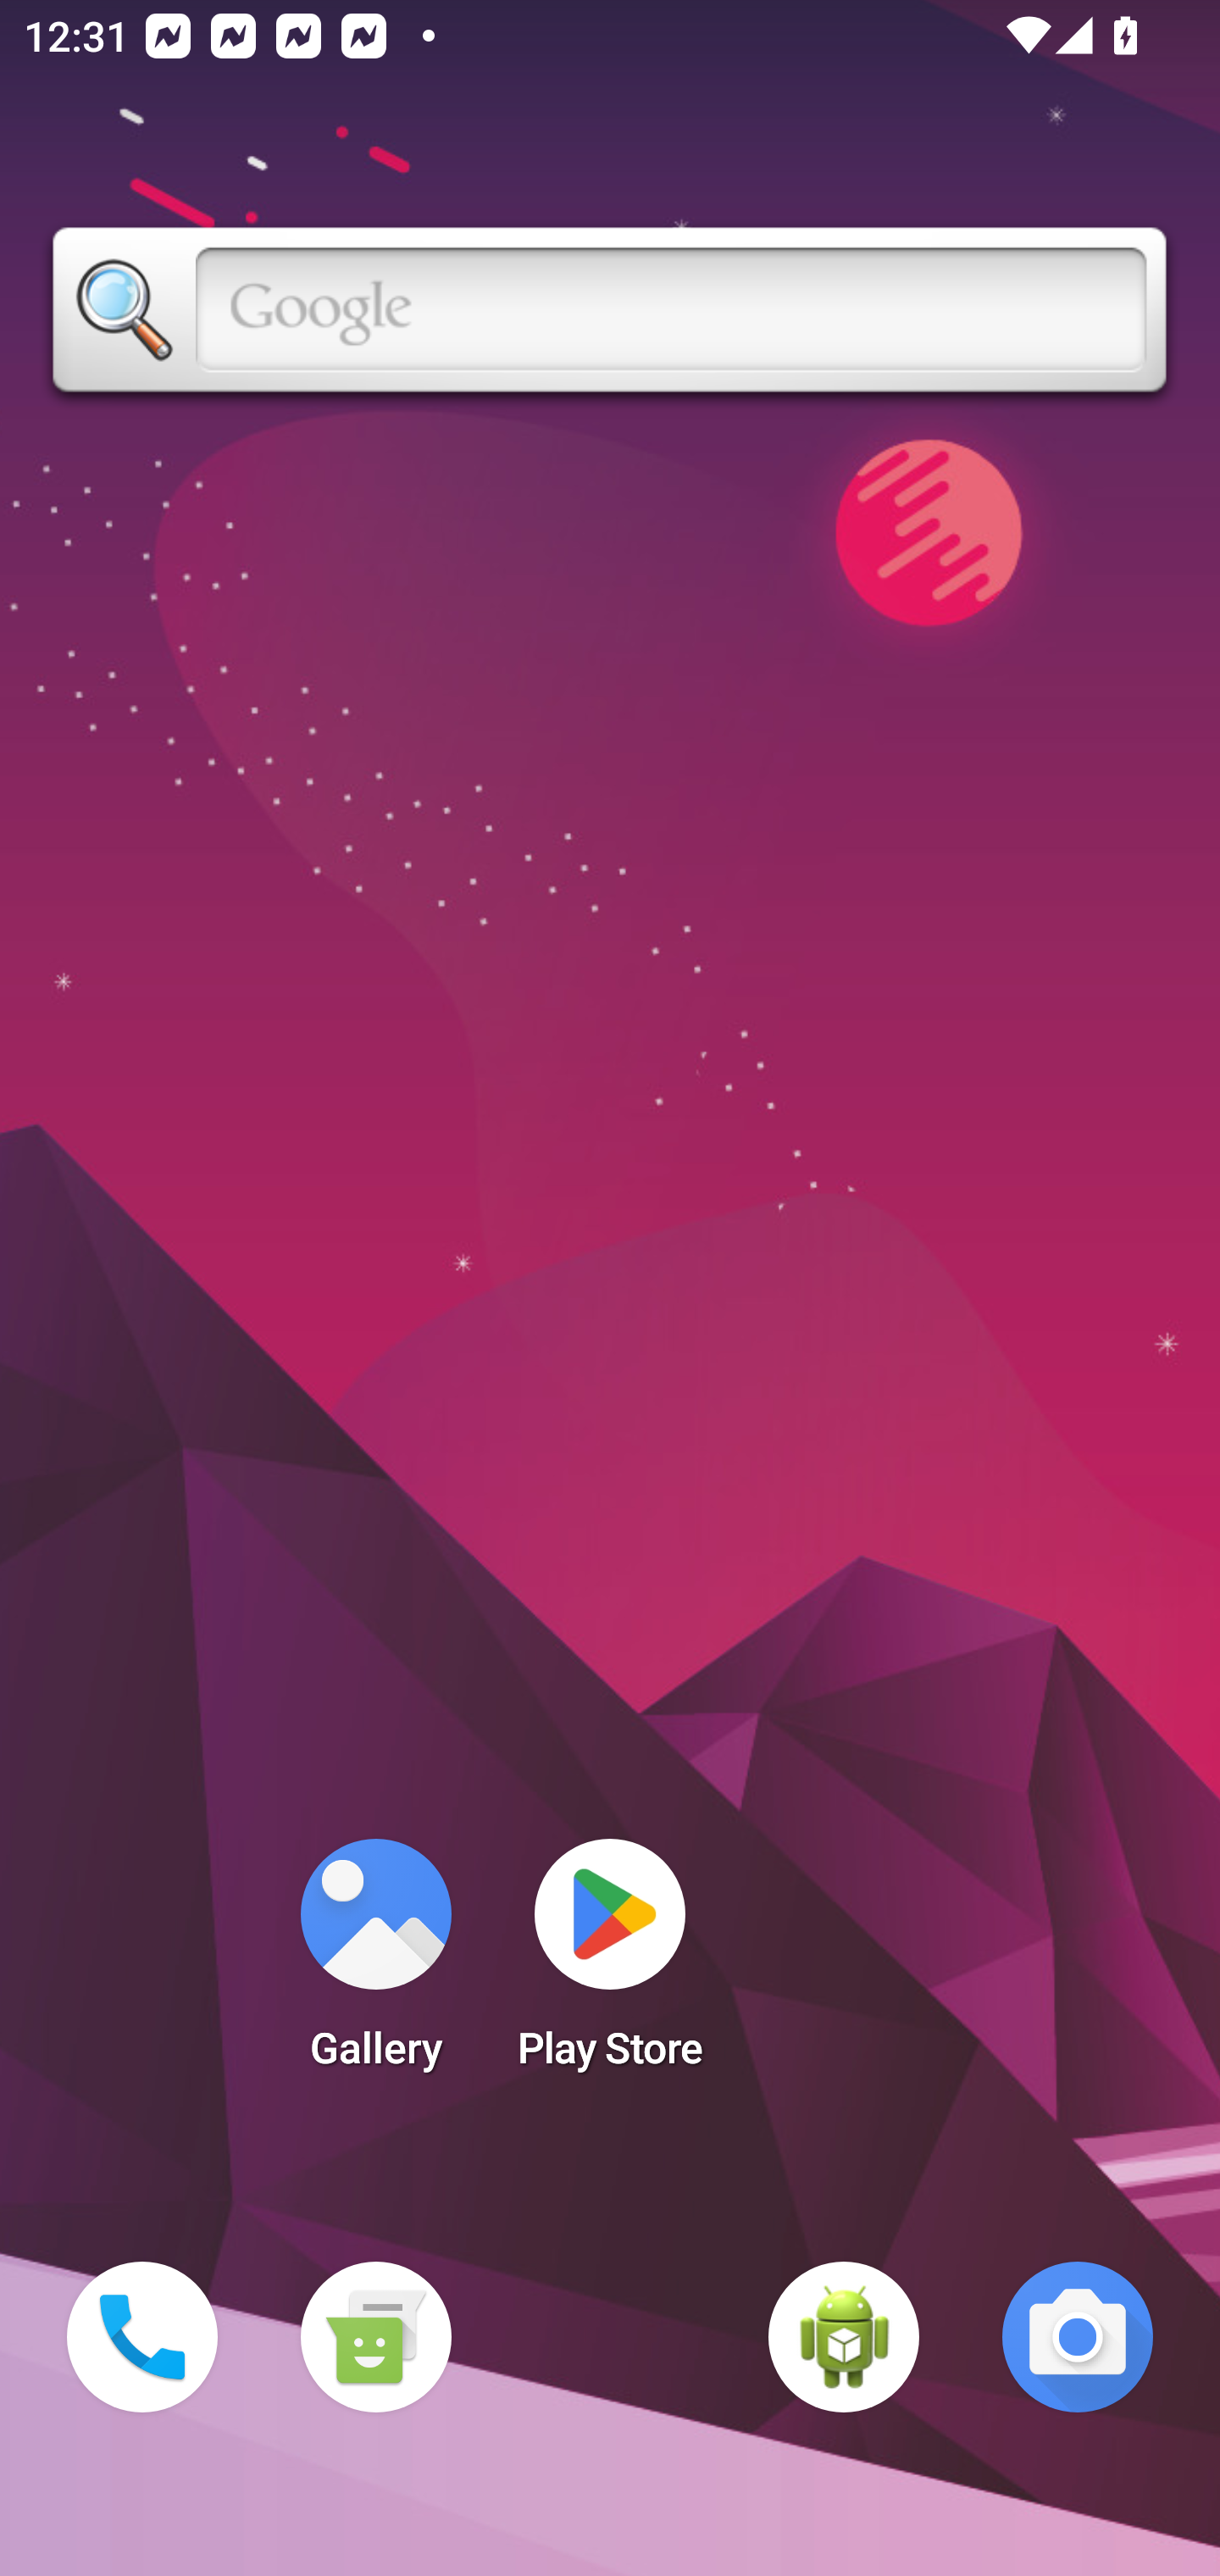 The height and width of the screenshot is (2576, 1220). What do you see at coordinates (375, 1964) in the screenshot?
I see `Gallery` at bounding box center [375, 1964].